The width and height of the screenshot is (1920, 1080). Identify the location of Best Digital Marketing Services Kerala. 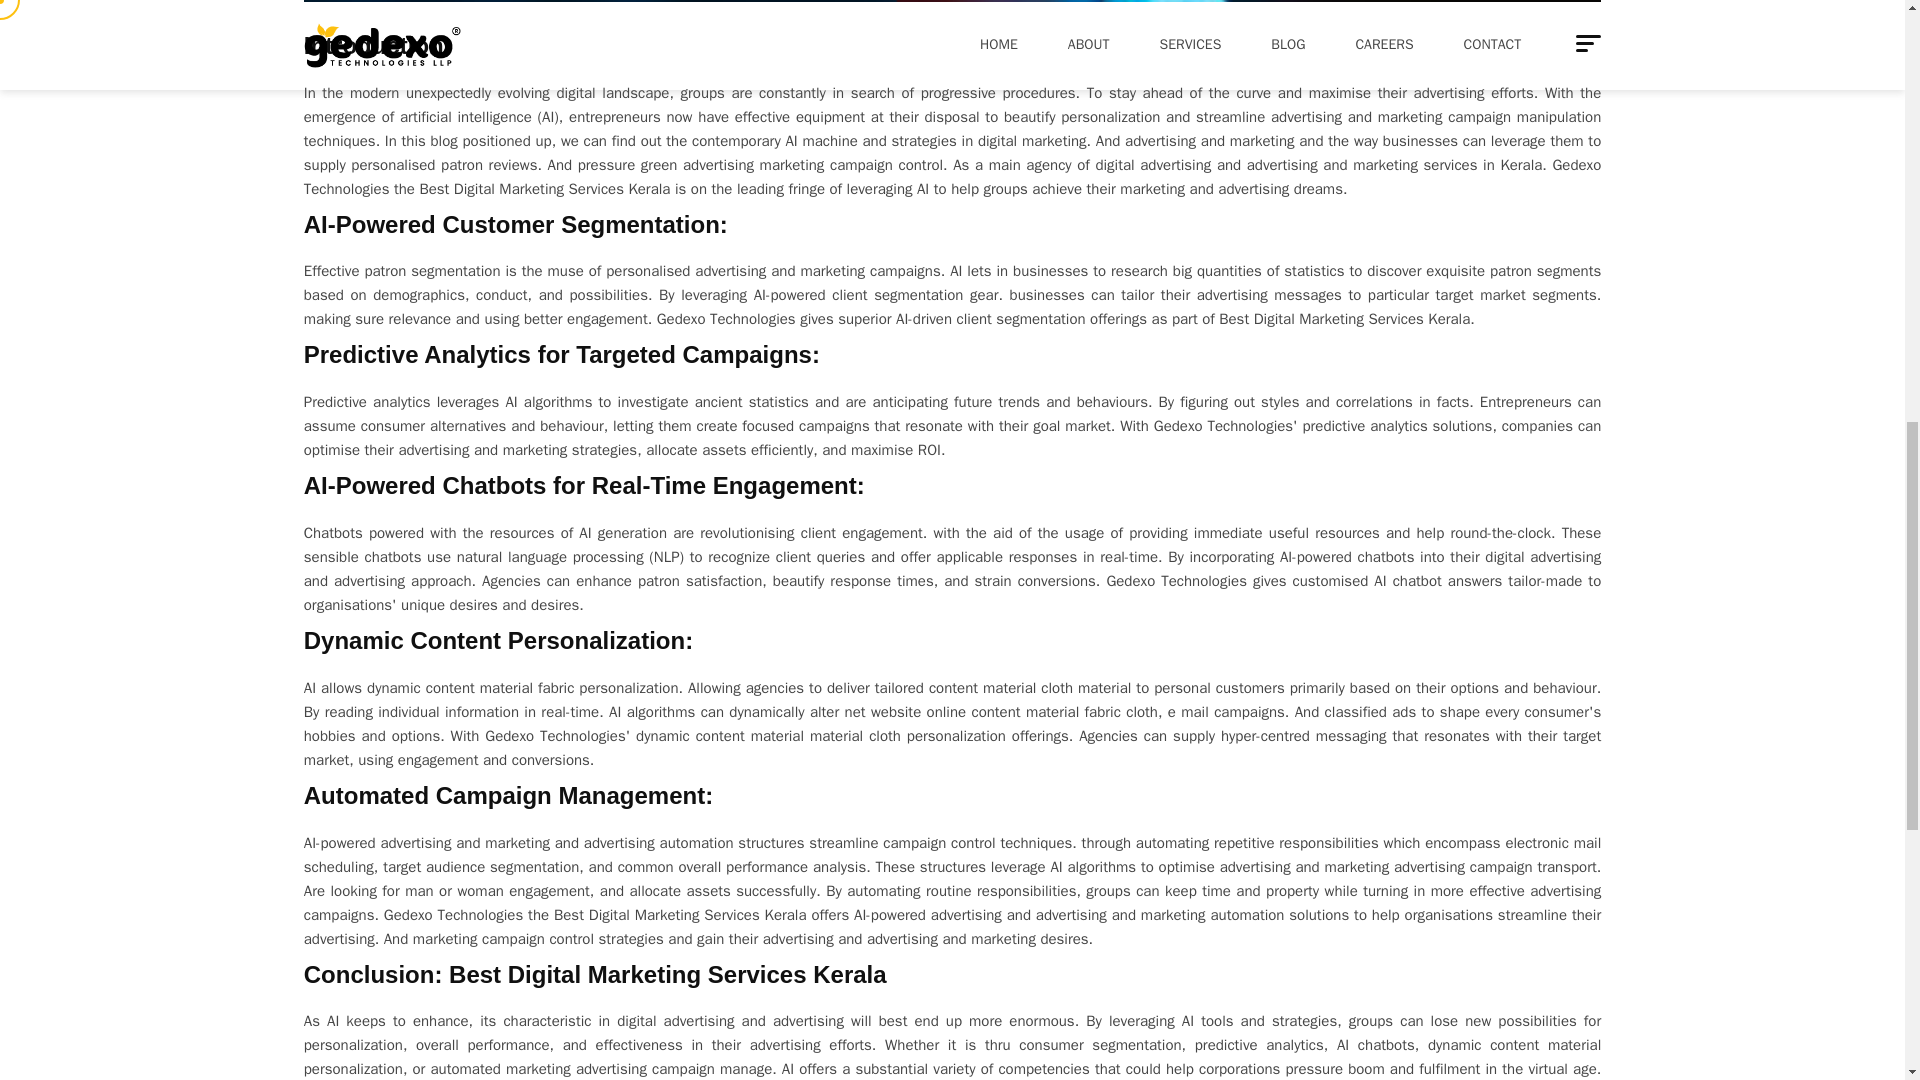
(668, 974).